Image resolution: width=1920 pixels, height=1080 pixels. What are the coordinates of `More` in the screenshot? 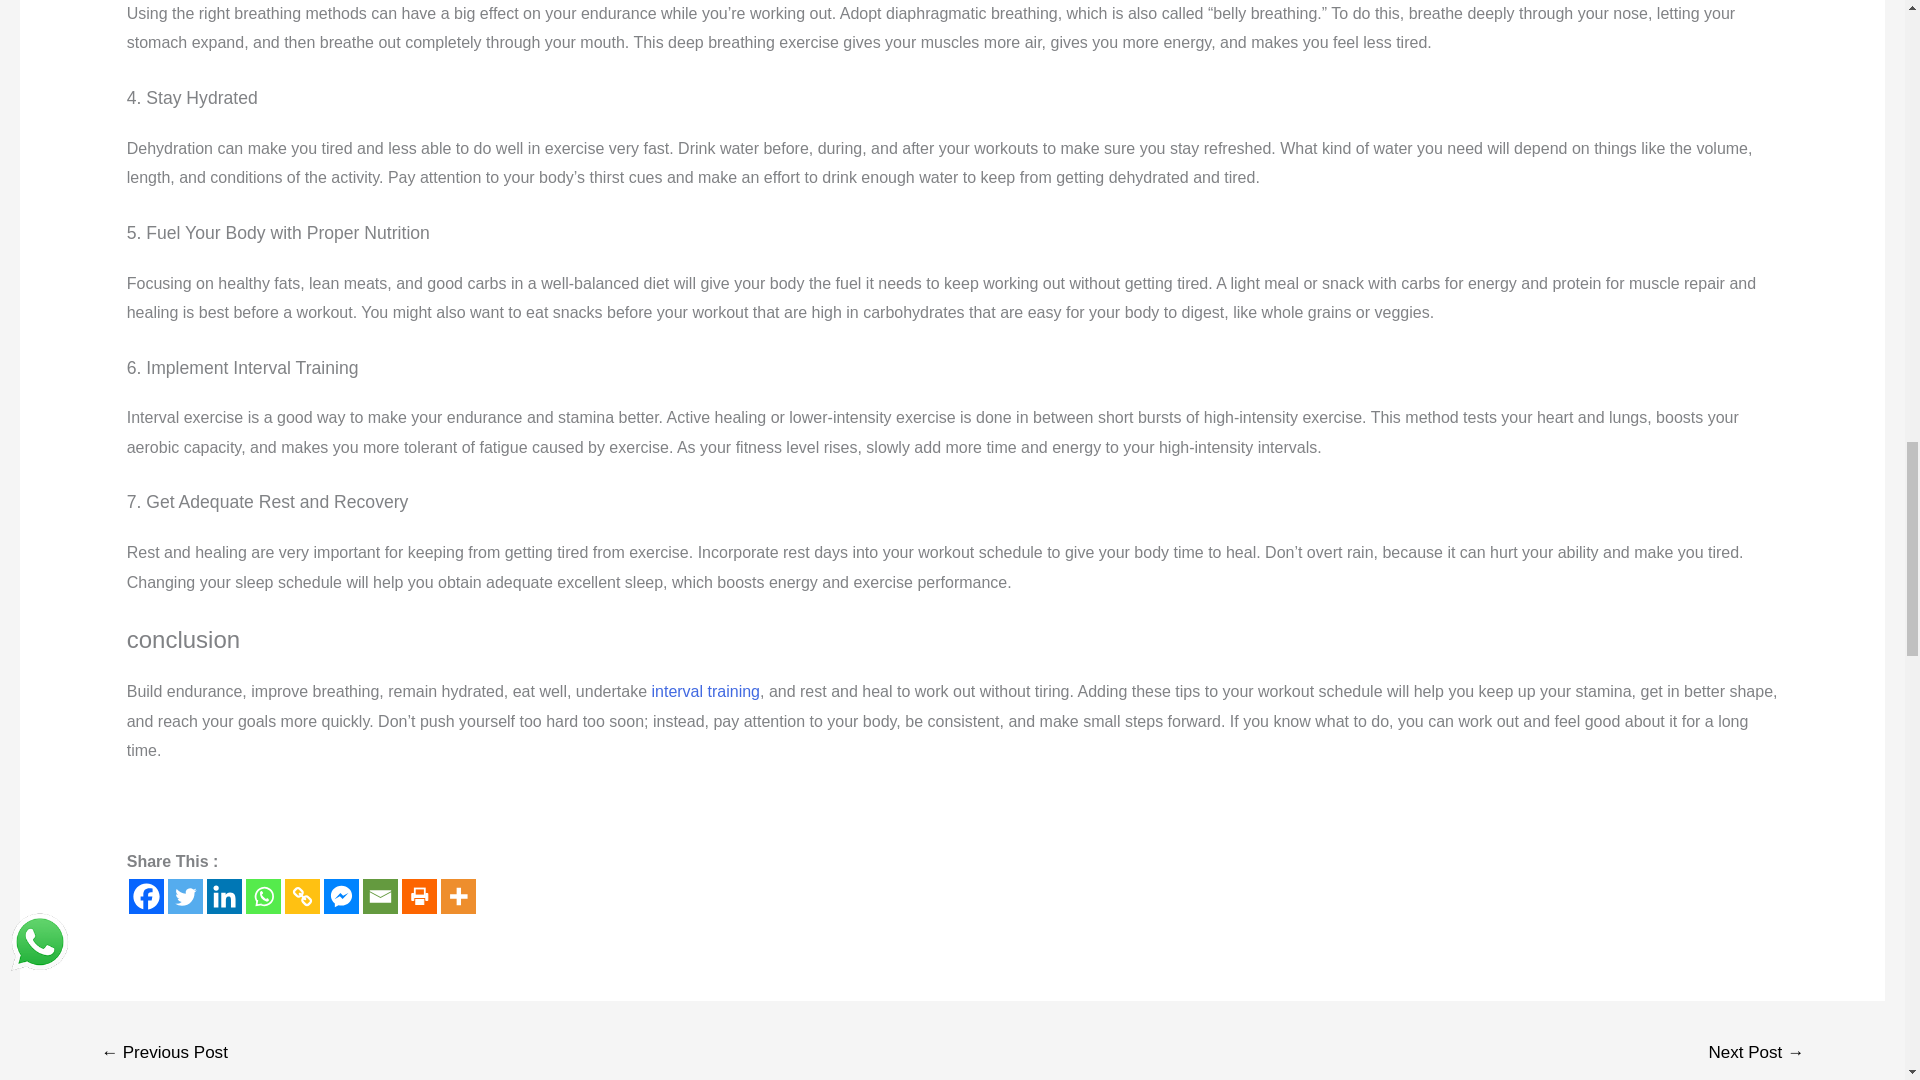 It's located at (458, 896).